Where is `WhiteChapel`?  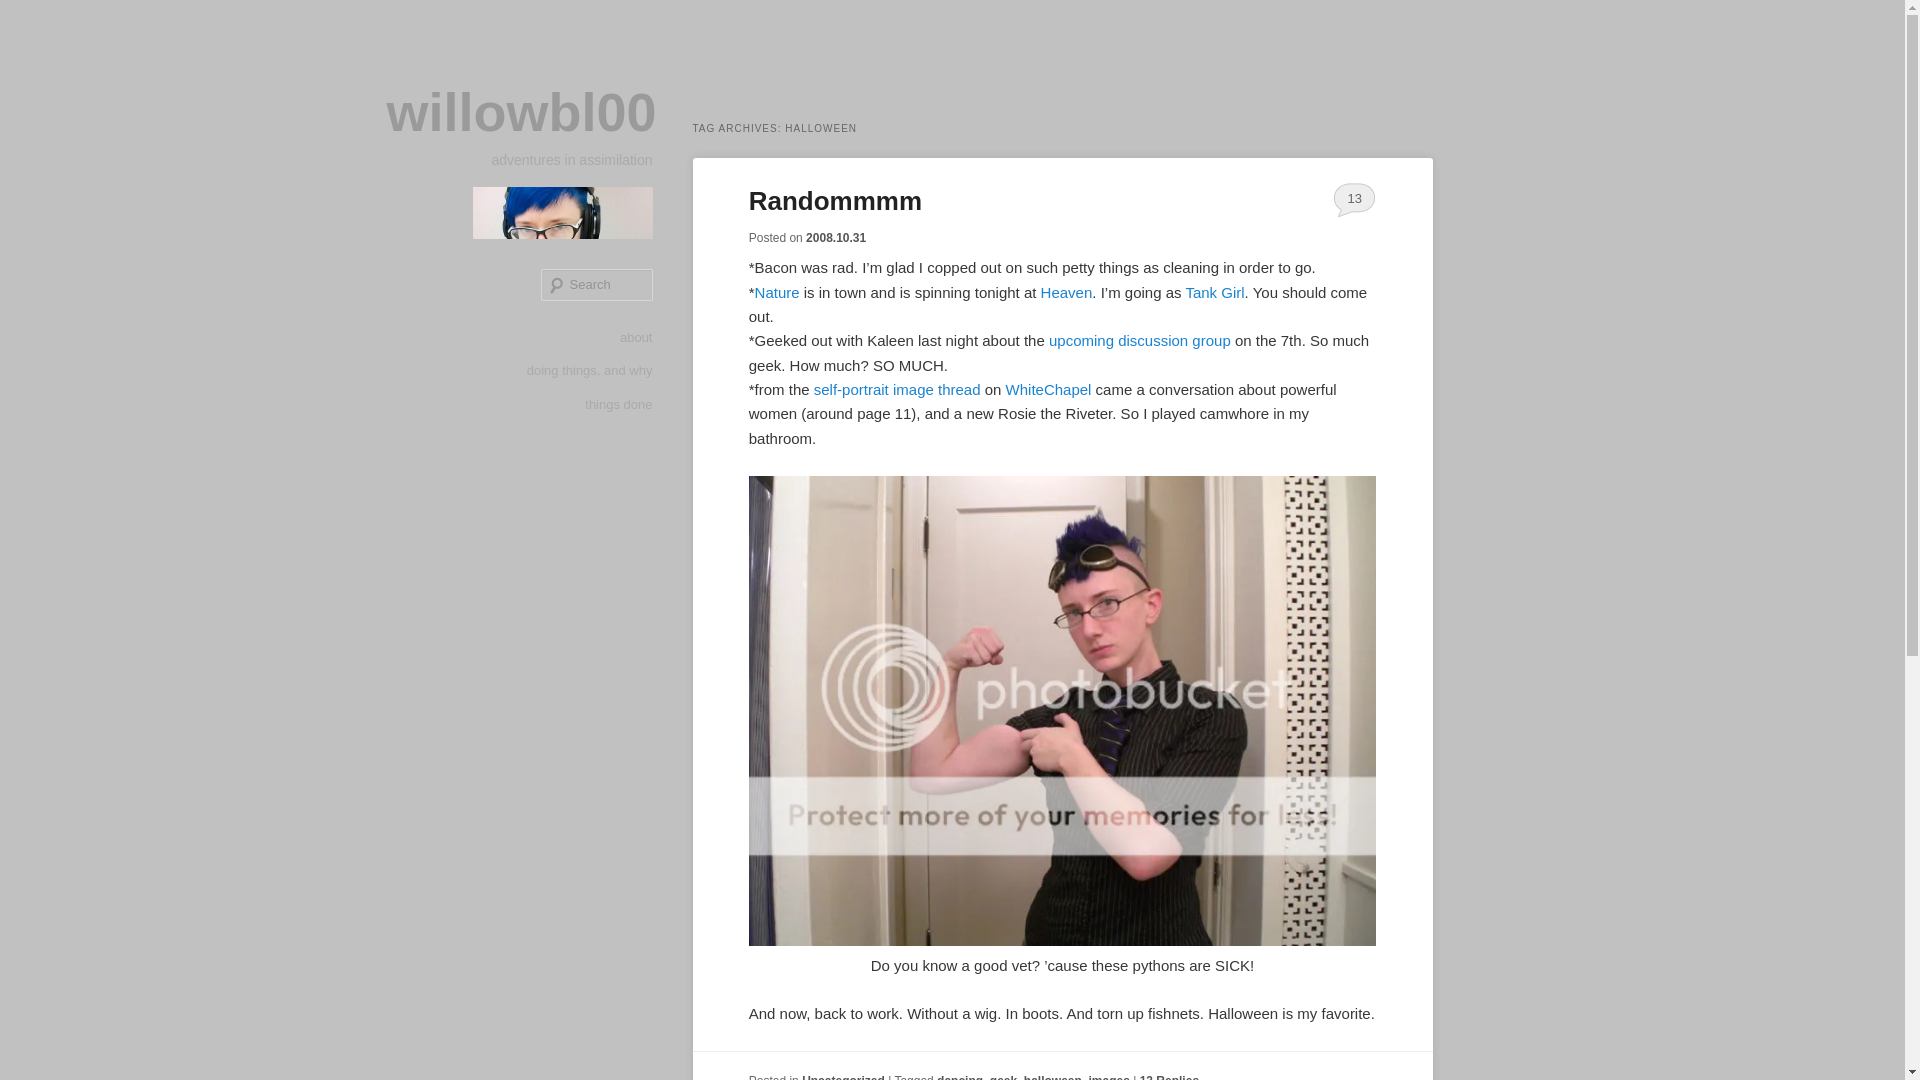 WhiteChapel is located at coordinates (1049, 390).